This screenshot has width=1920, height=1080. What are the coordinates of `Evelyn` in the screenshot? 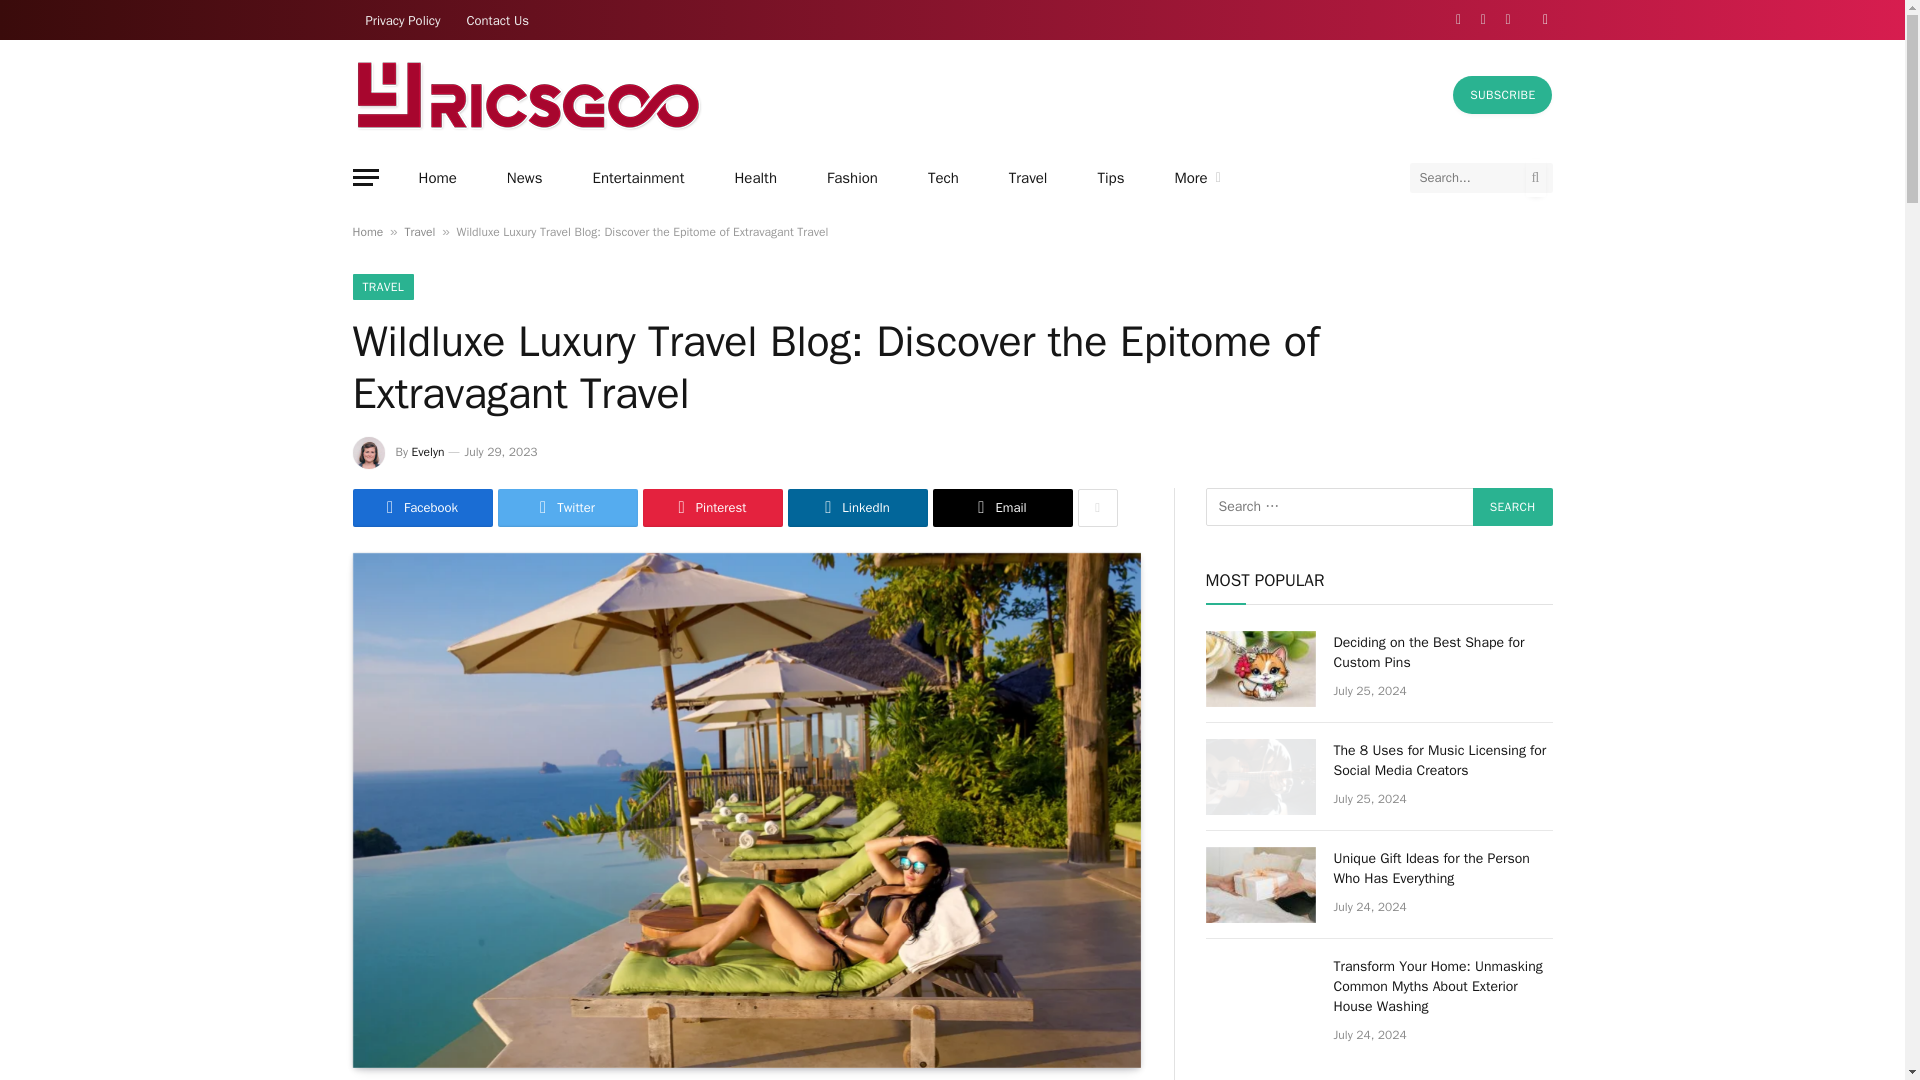 It's located at (428, 452).